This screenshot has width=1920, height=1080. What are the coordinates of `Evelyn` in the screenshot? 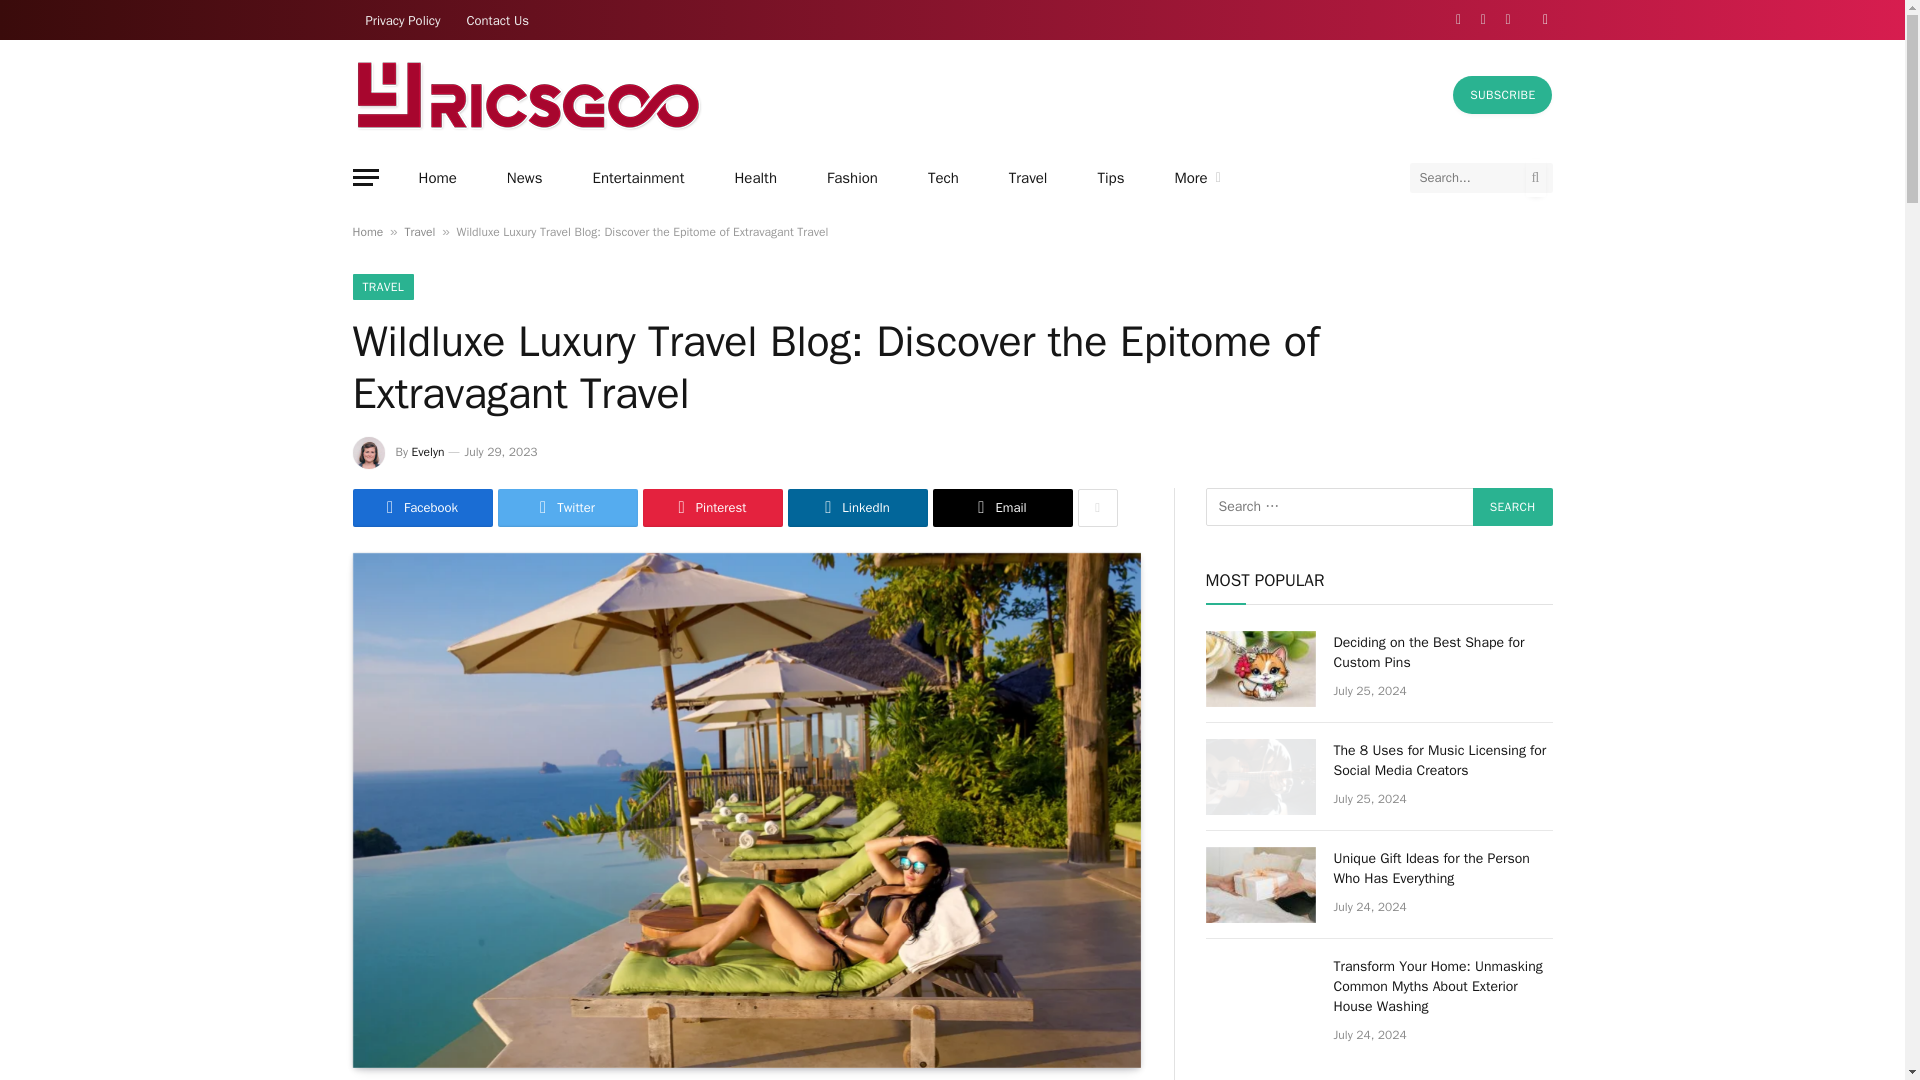 It's located at (428, 452).